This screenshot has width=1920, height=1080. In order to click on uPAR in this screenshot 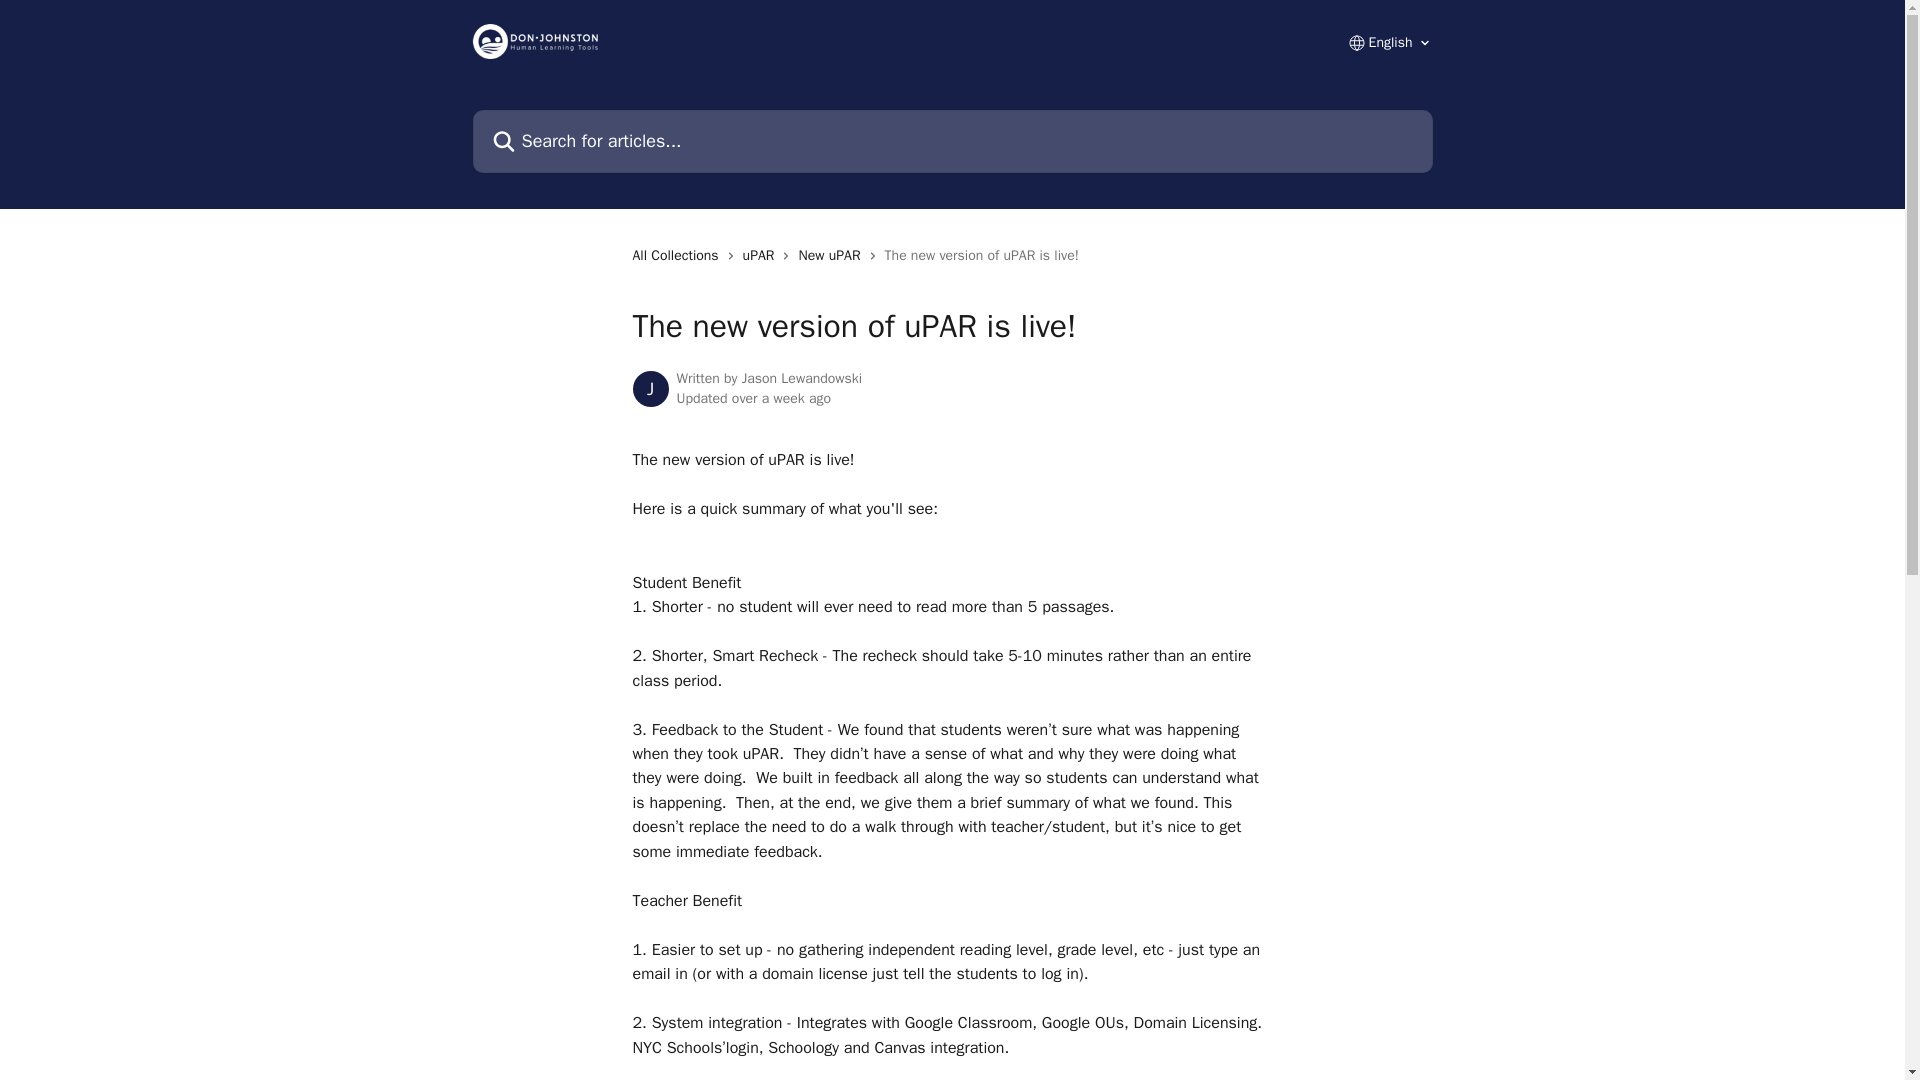, I will do `click(763, 256)`.